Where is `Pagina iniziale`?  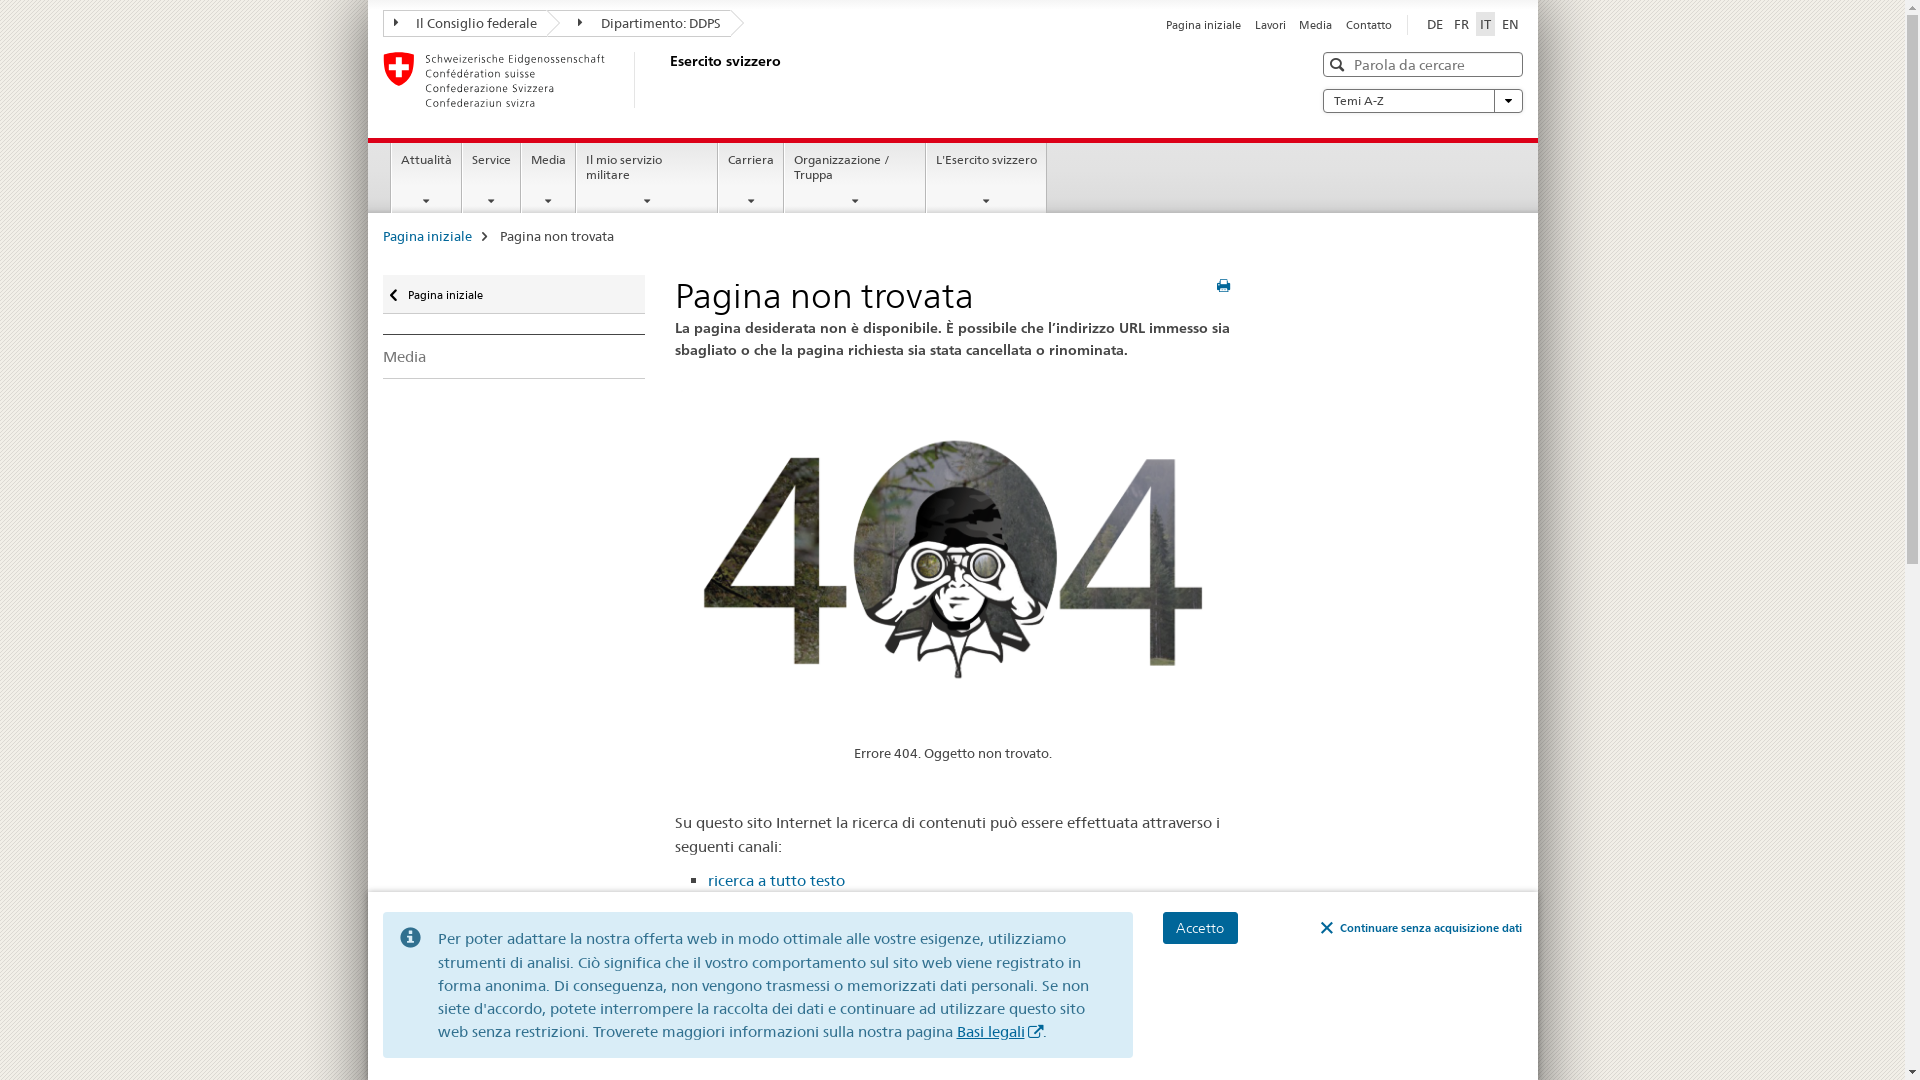 Pagina iniziale is located at coordinates (1204, 25).